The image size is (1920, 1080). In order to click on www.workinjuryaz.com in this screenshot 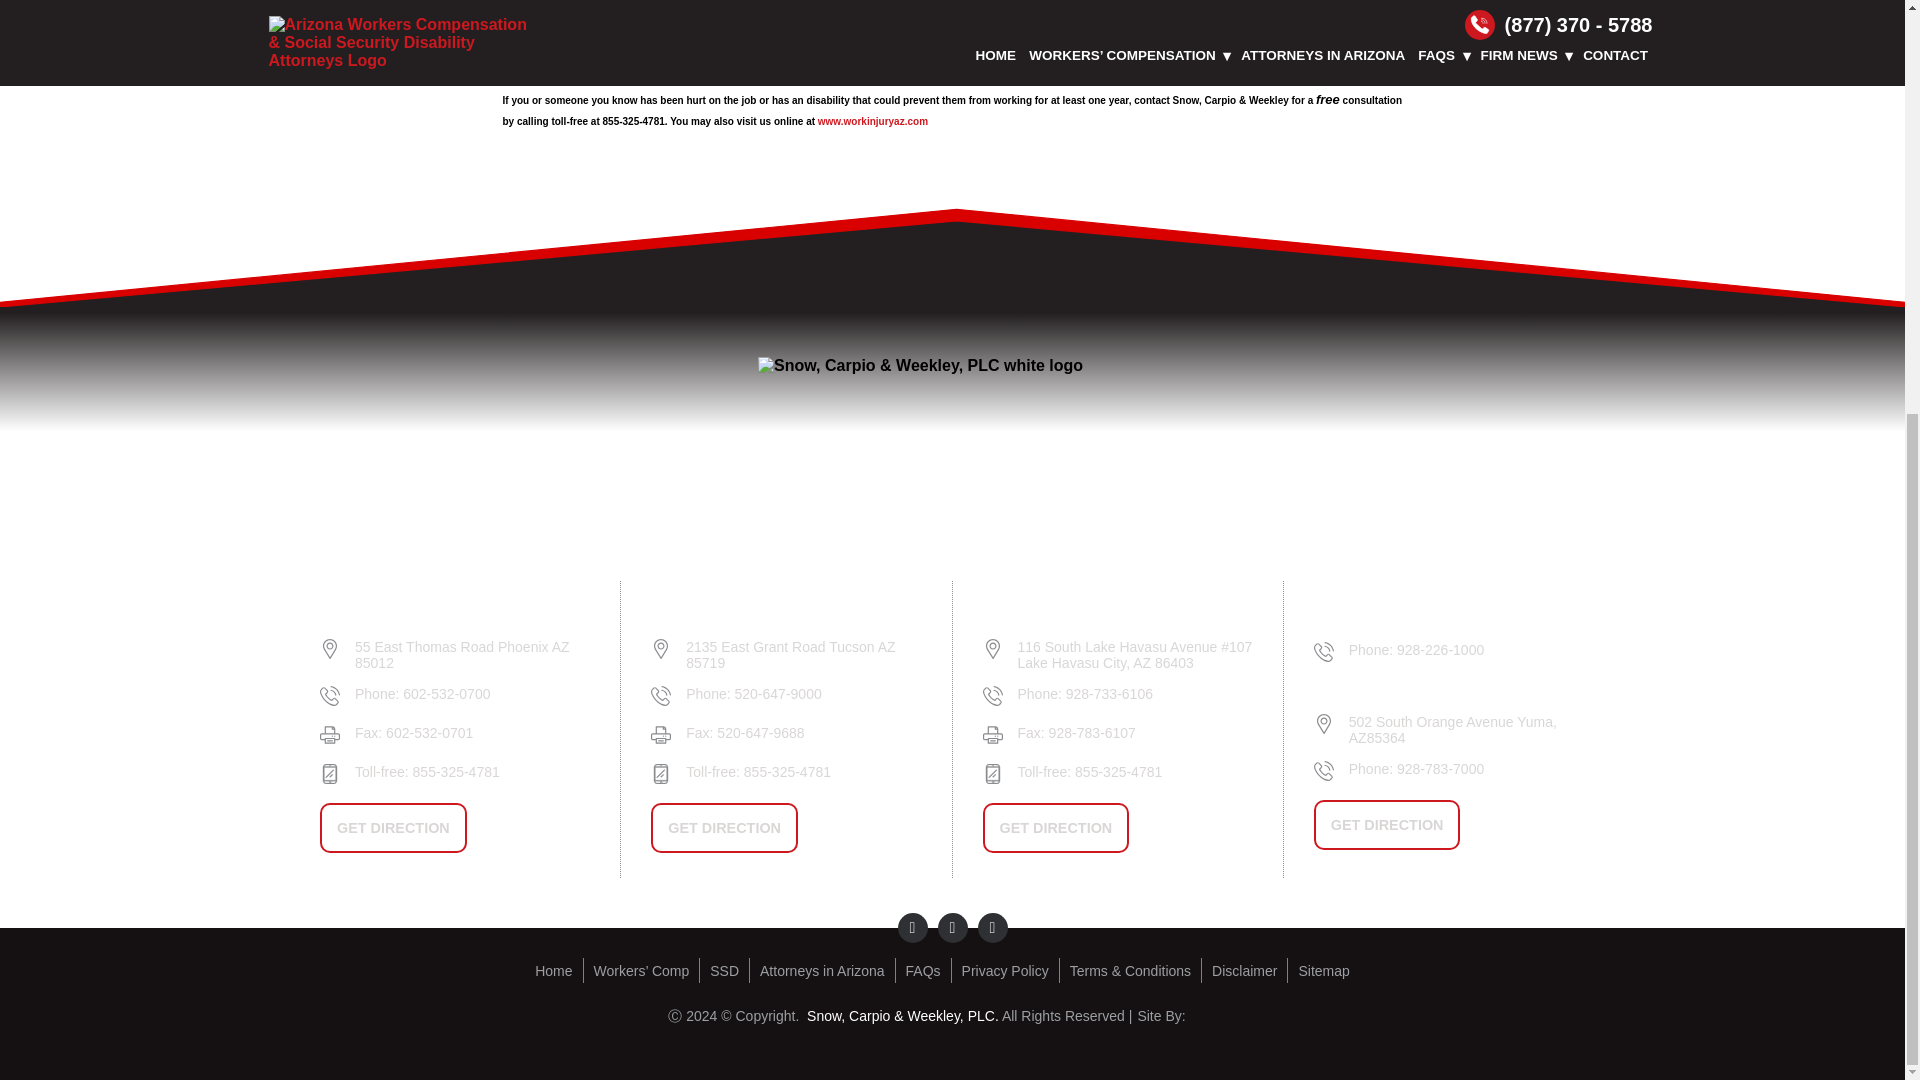, I will do `click(872, 121)`.